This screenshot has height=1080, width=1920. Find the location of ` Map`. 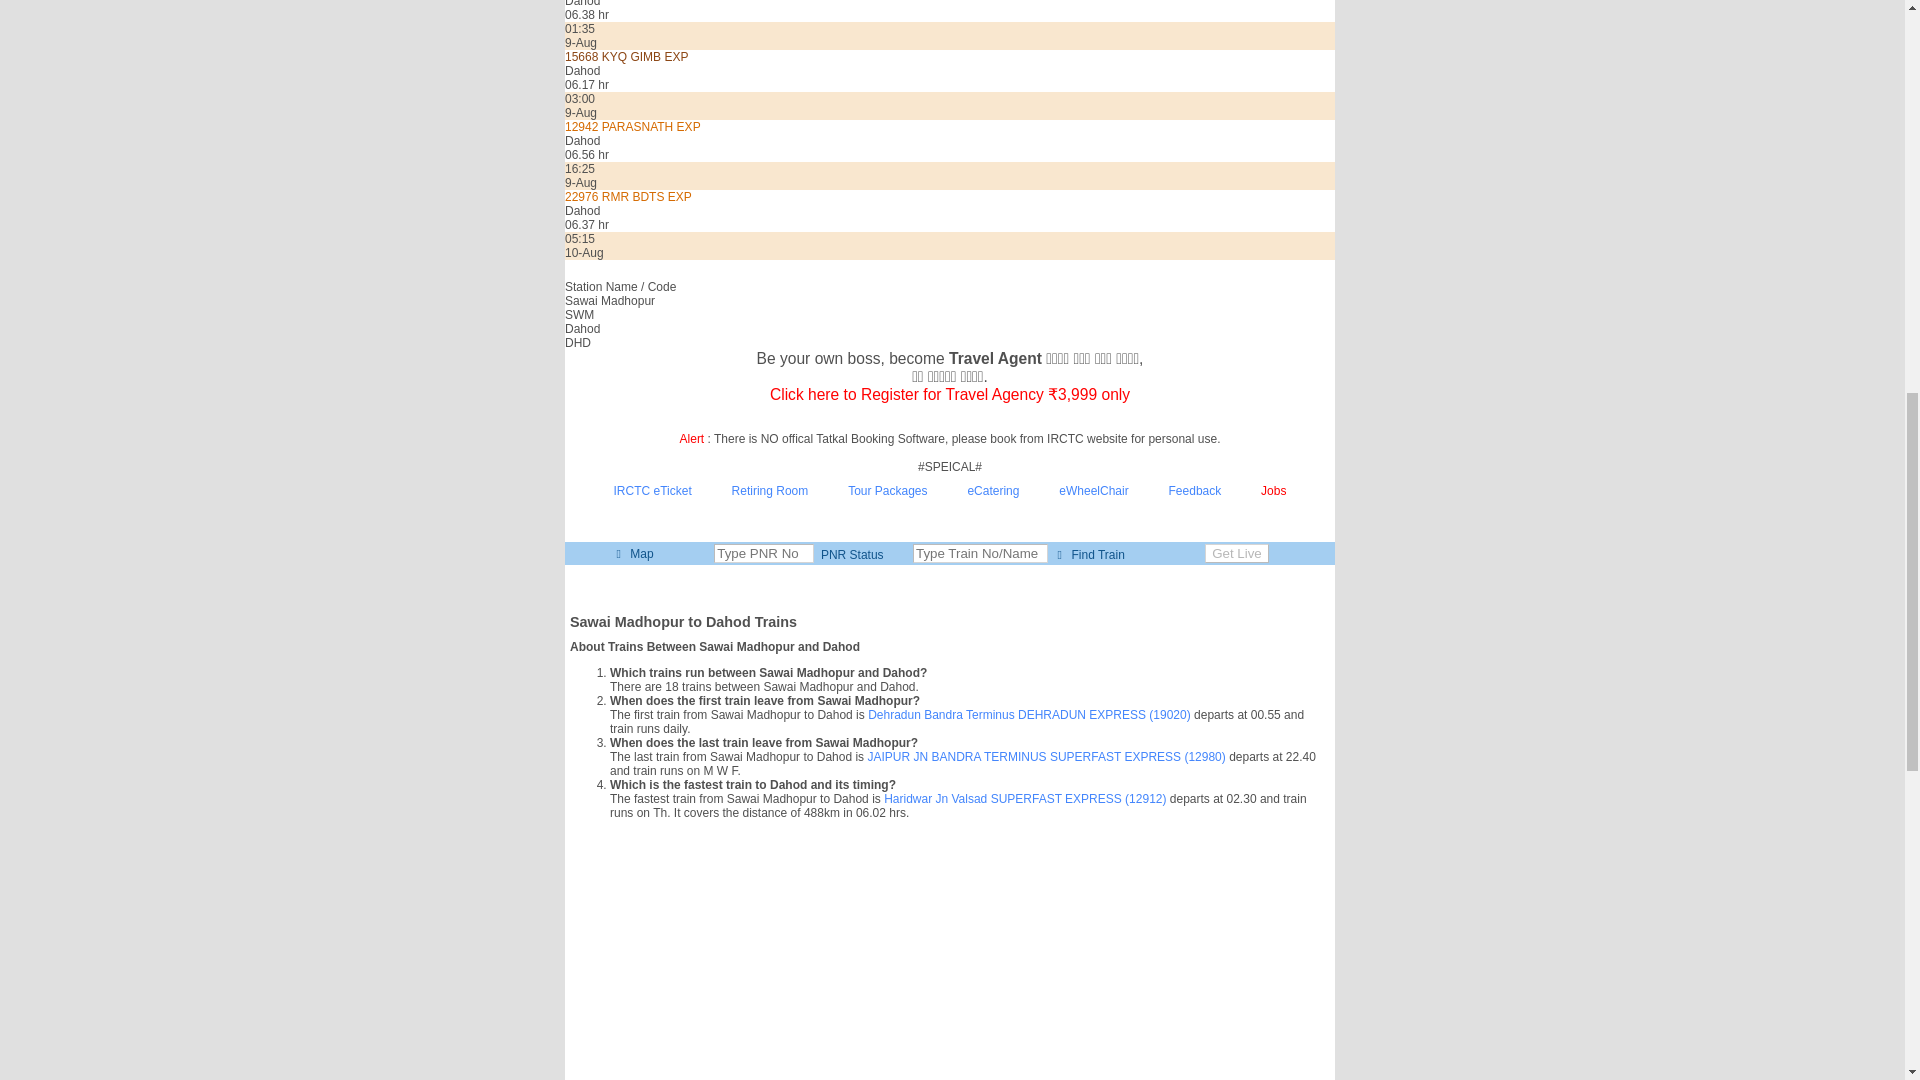

 Map is located at coordinates (631, 553).